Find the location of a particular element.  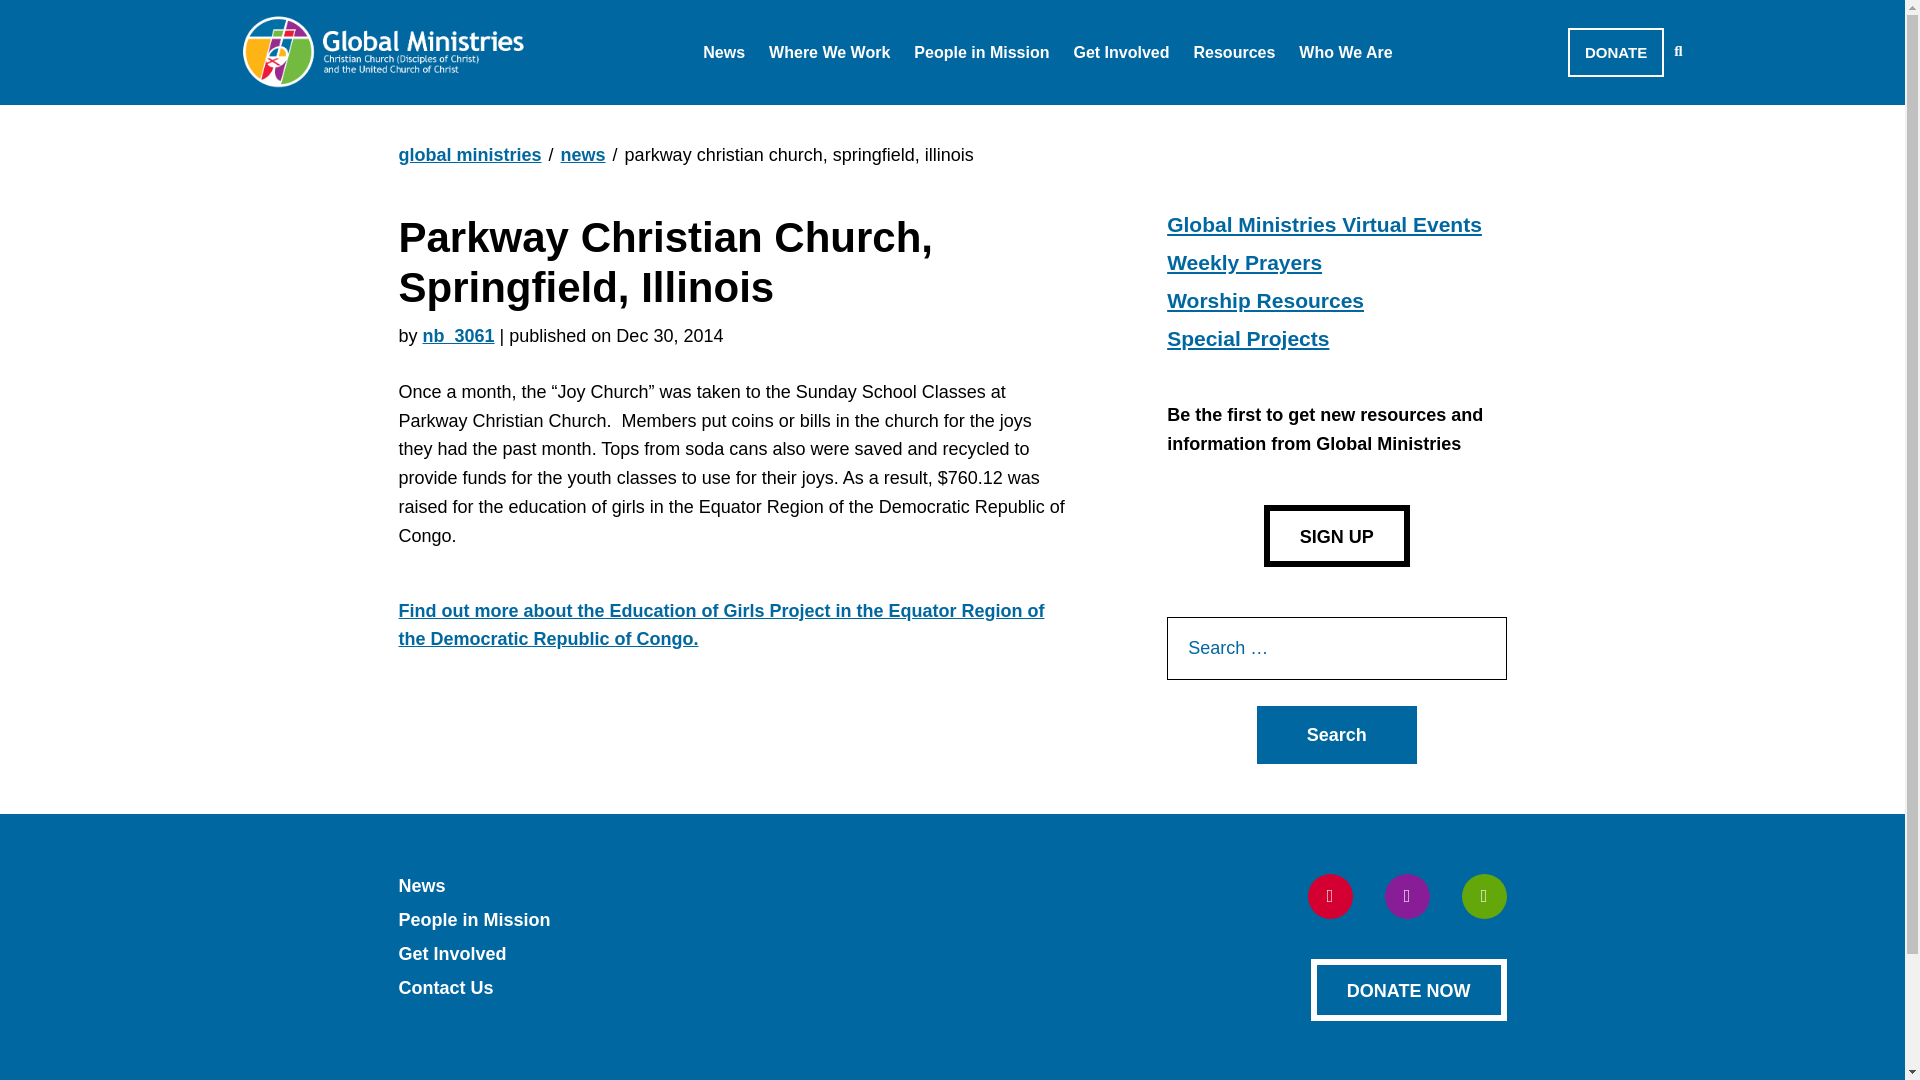

Global Mission Interns is located at coordinates (1030, 104).